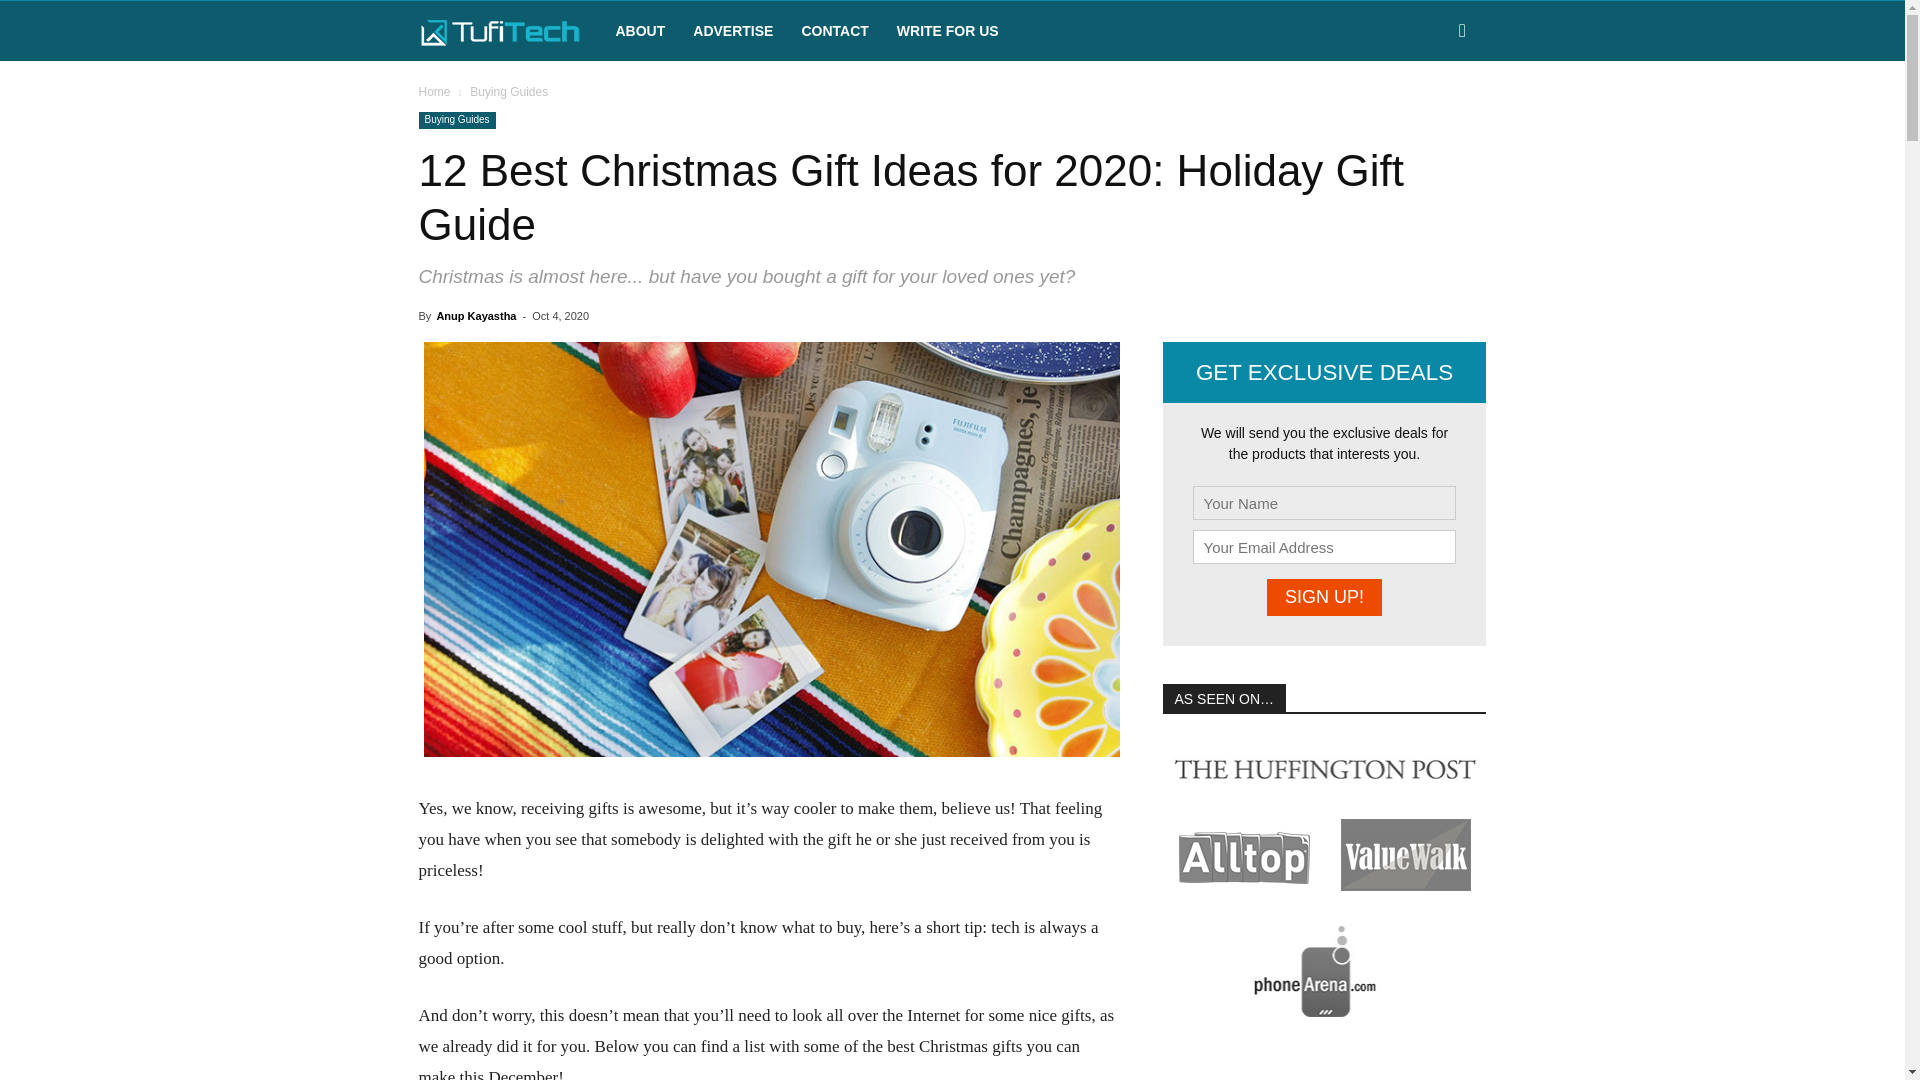 Image resolution: width=1920 pixels, height=1080 pixels. I want to click on ABOUT, so click(640, 30).